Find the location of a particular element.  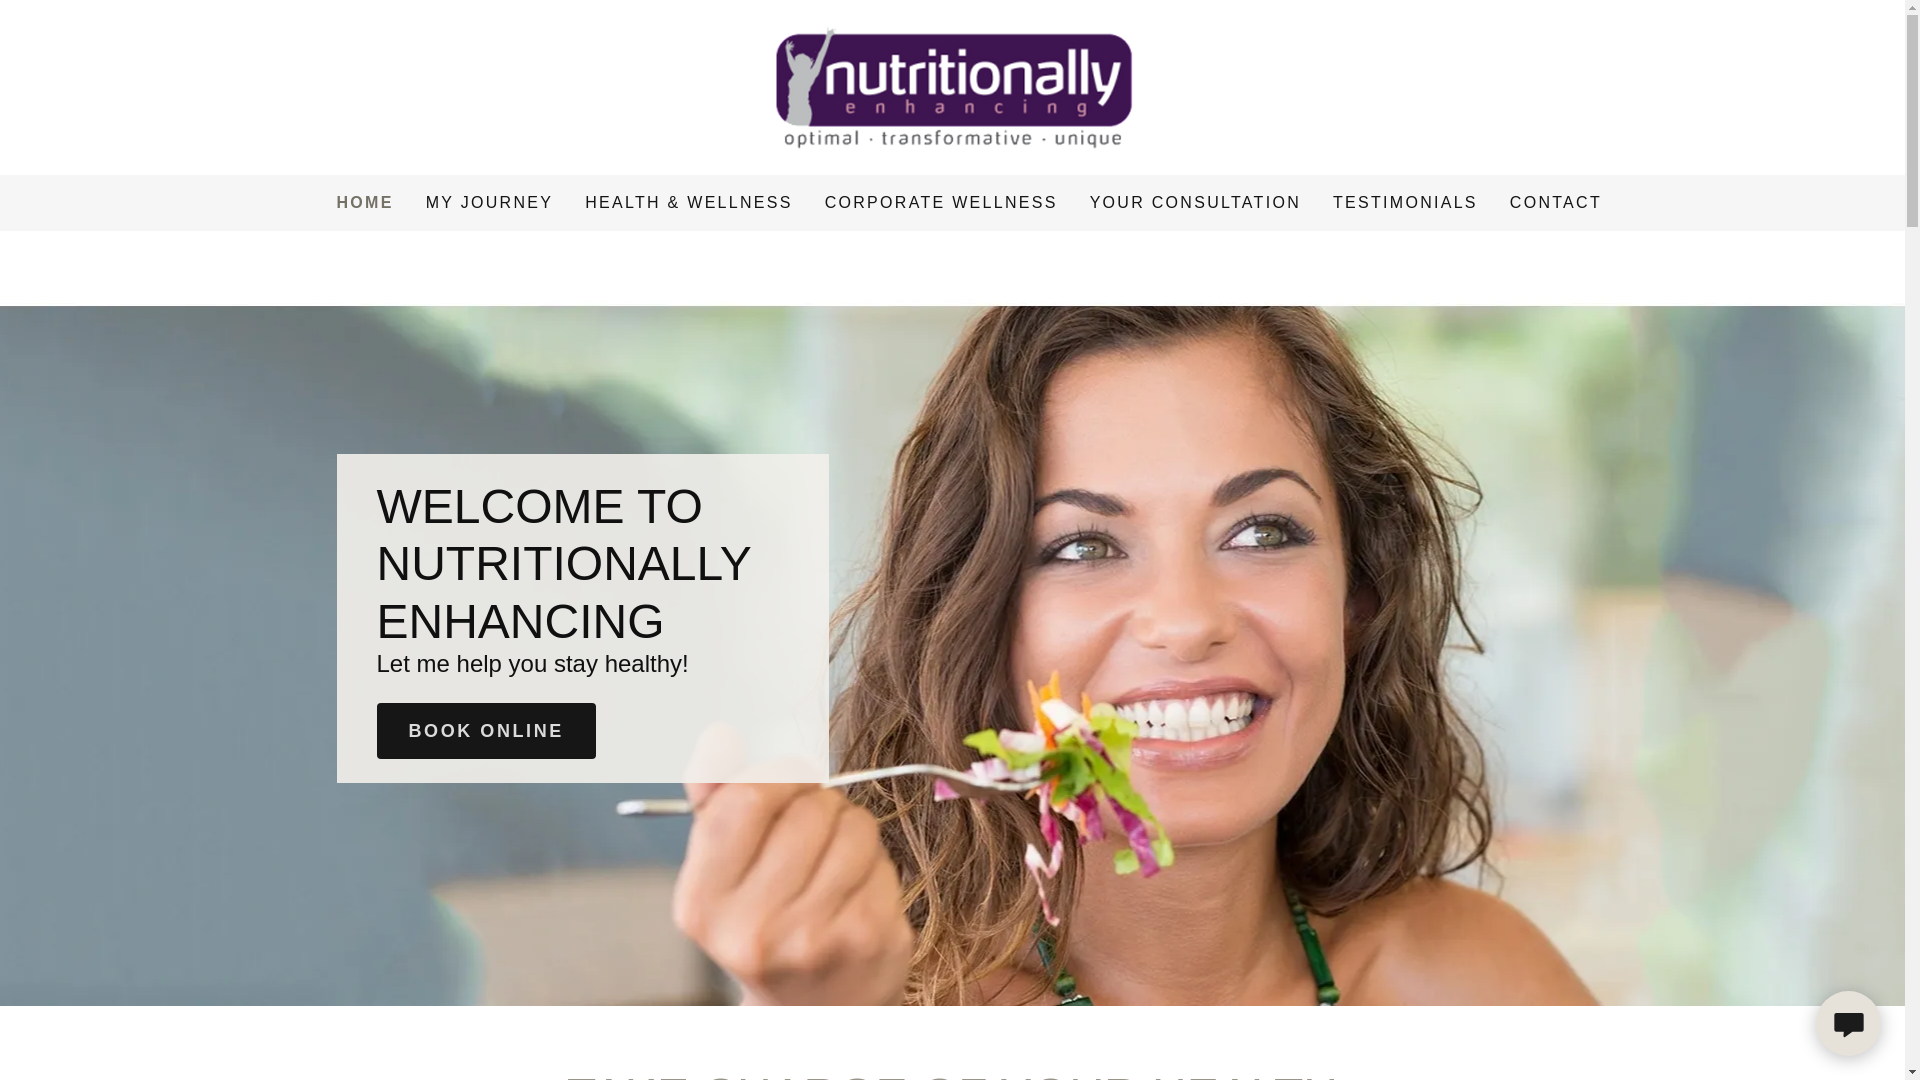

HOME is located at coordinates (364, 202).